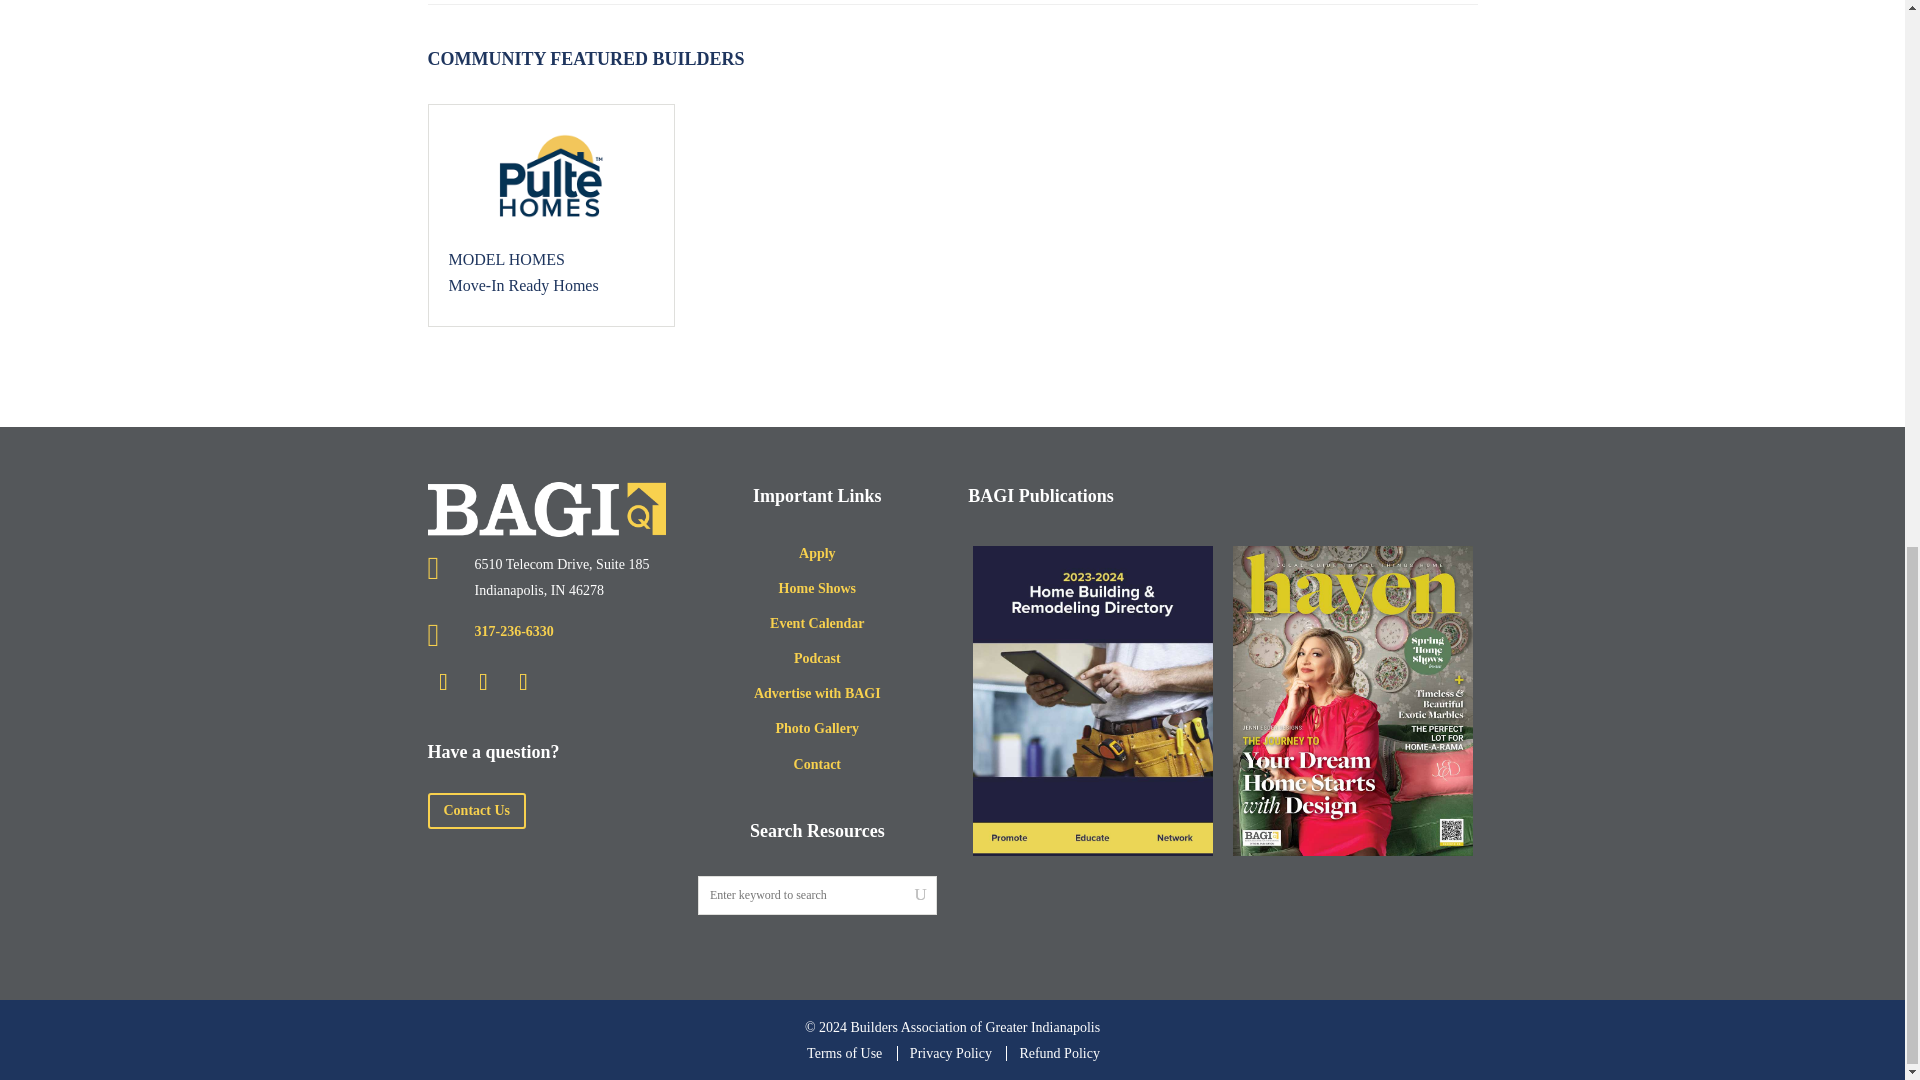 Image resolution: width=1920 pixels, height=1080 pixels. I want to click on BAGI-White-Logo, so click(547, 508).